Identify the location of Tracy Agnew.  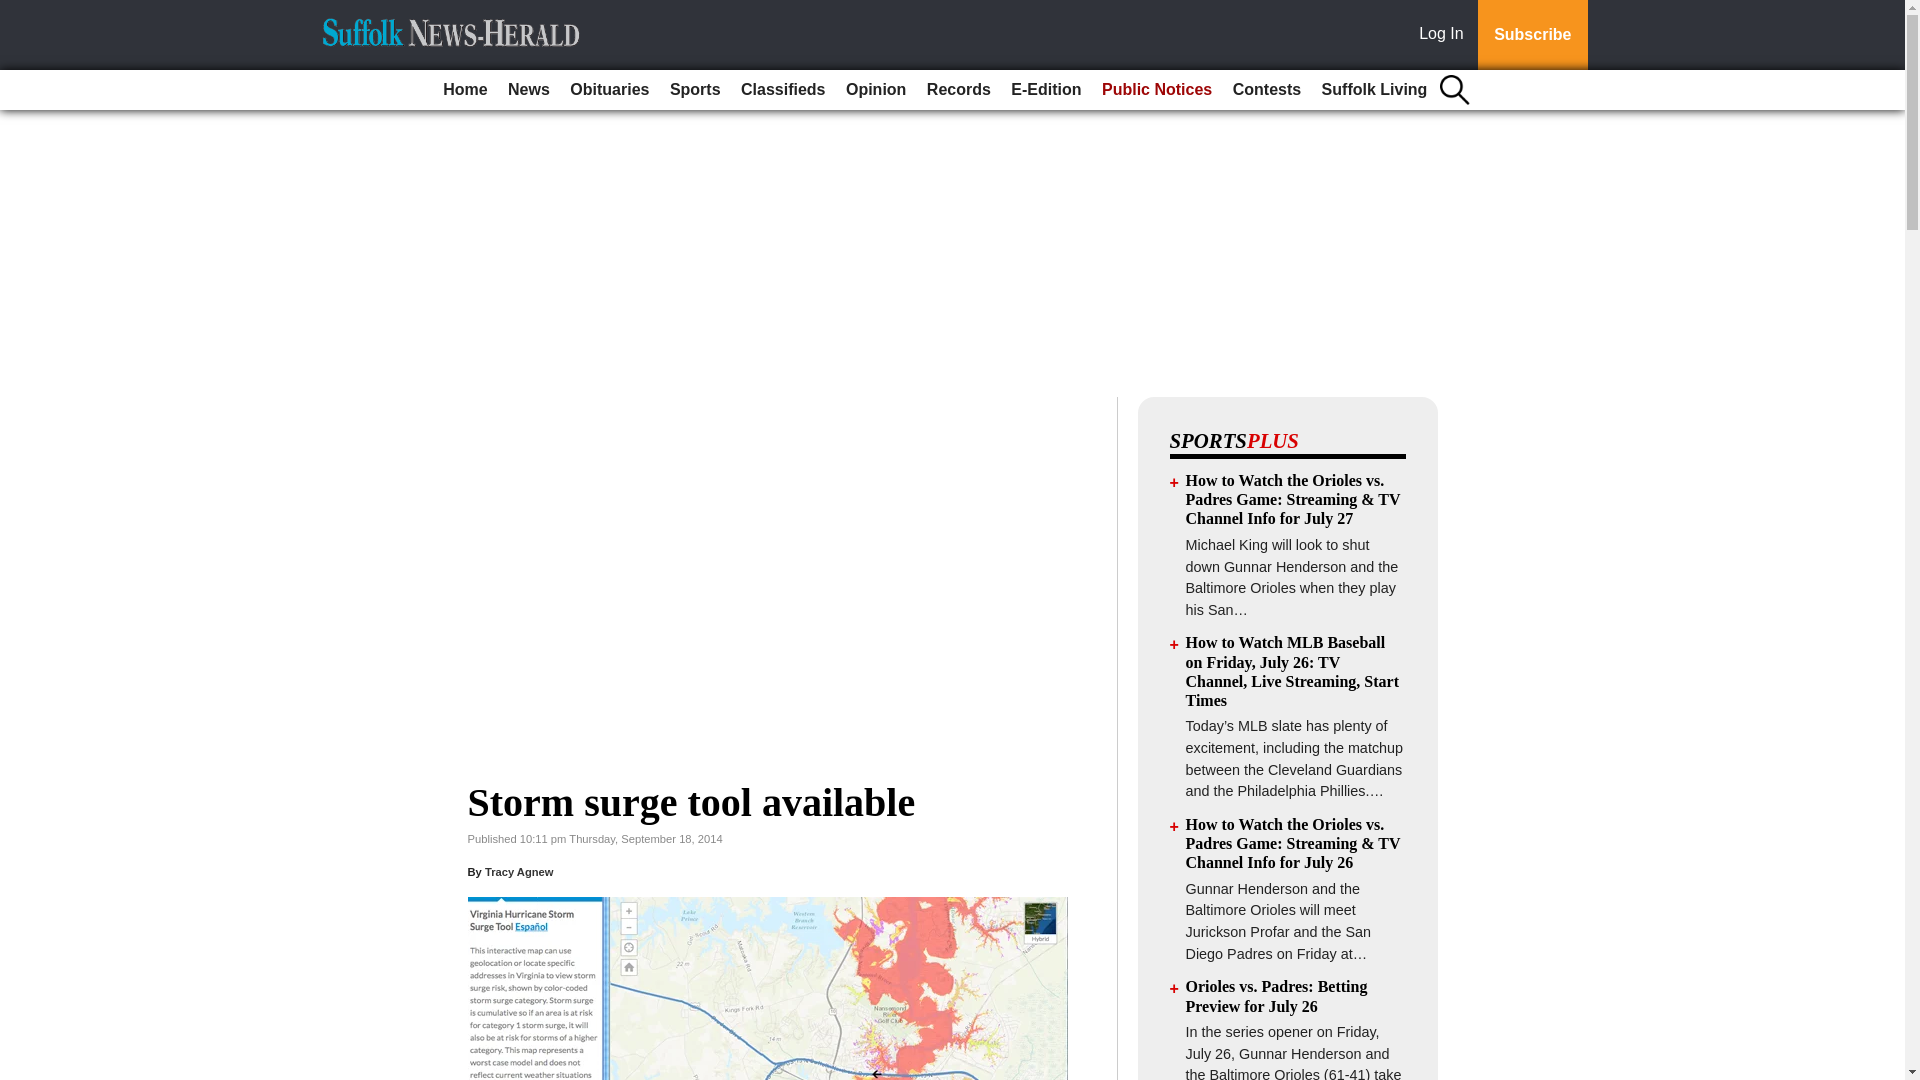
(520, 872).